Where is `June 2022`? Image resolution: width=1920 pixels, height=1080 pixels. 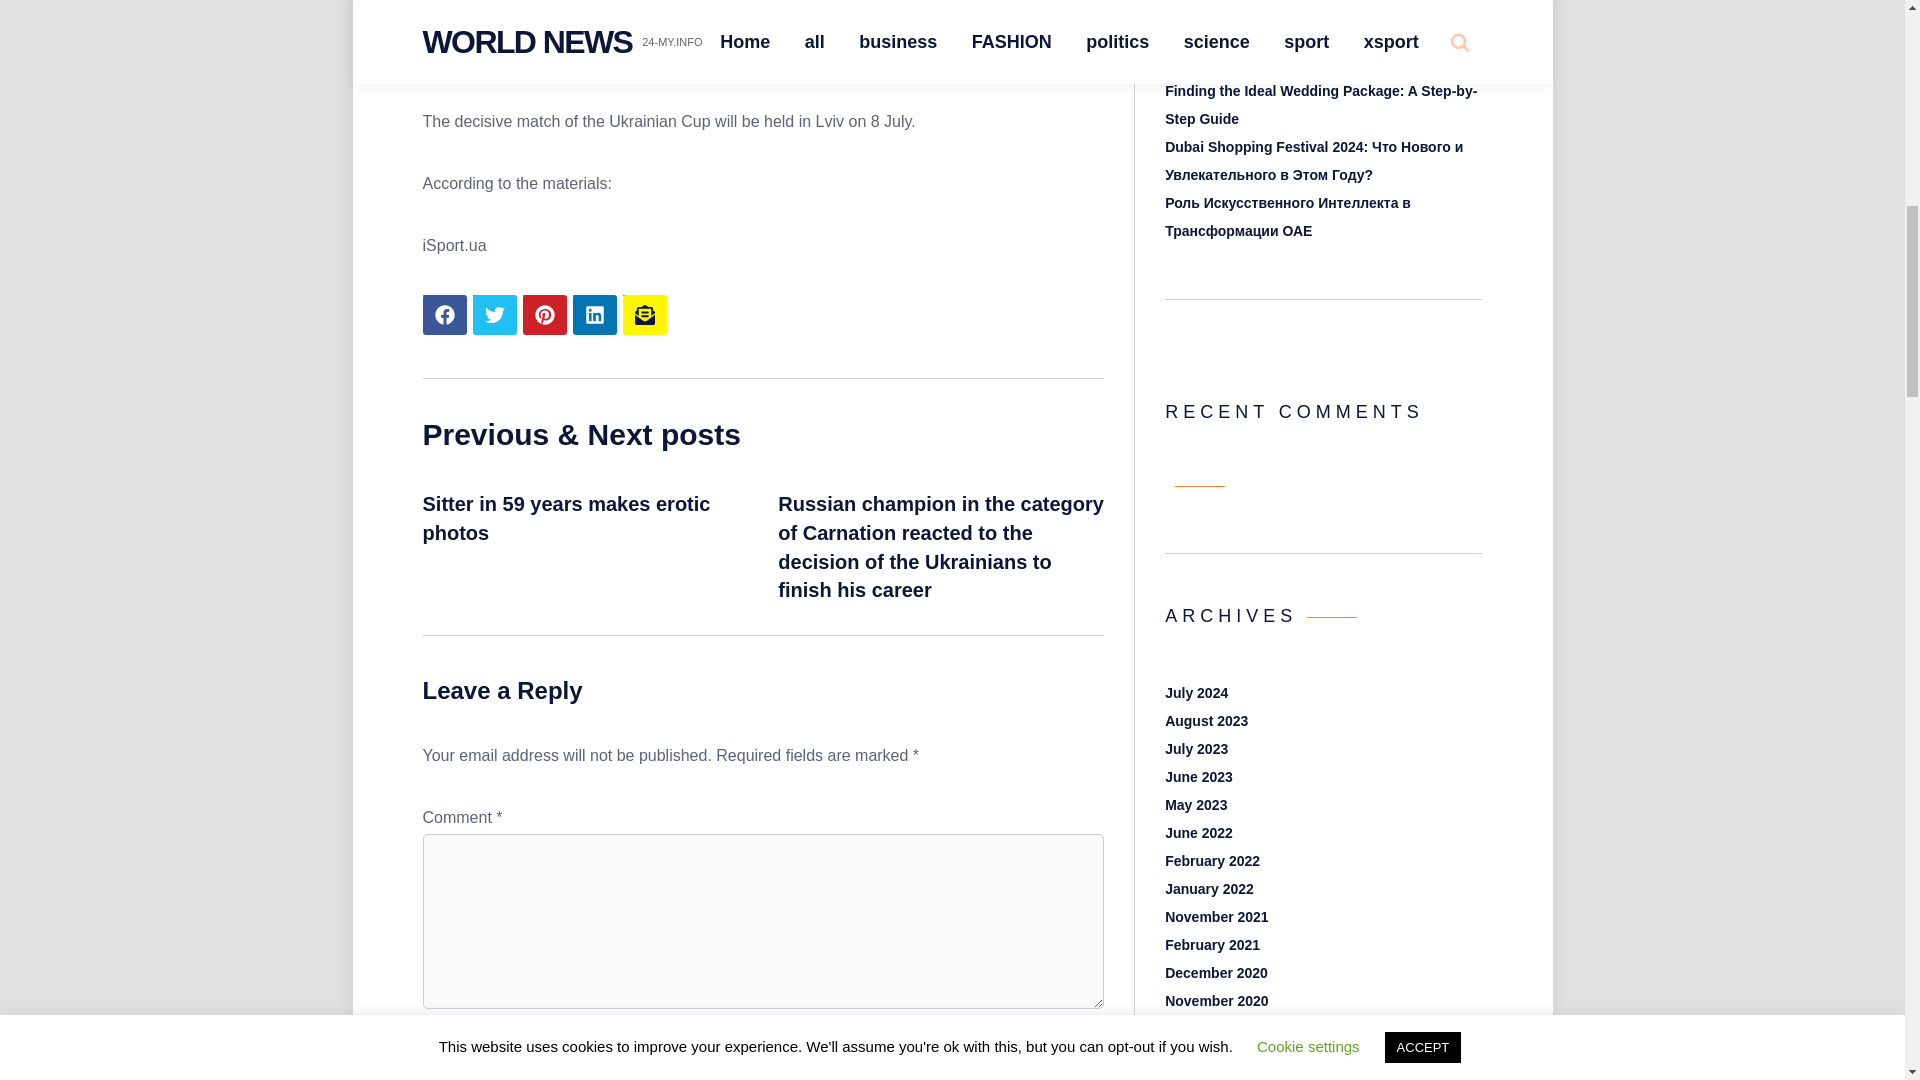 June 2022 is located at coordinates (1198, 833).